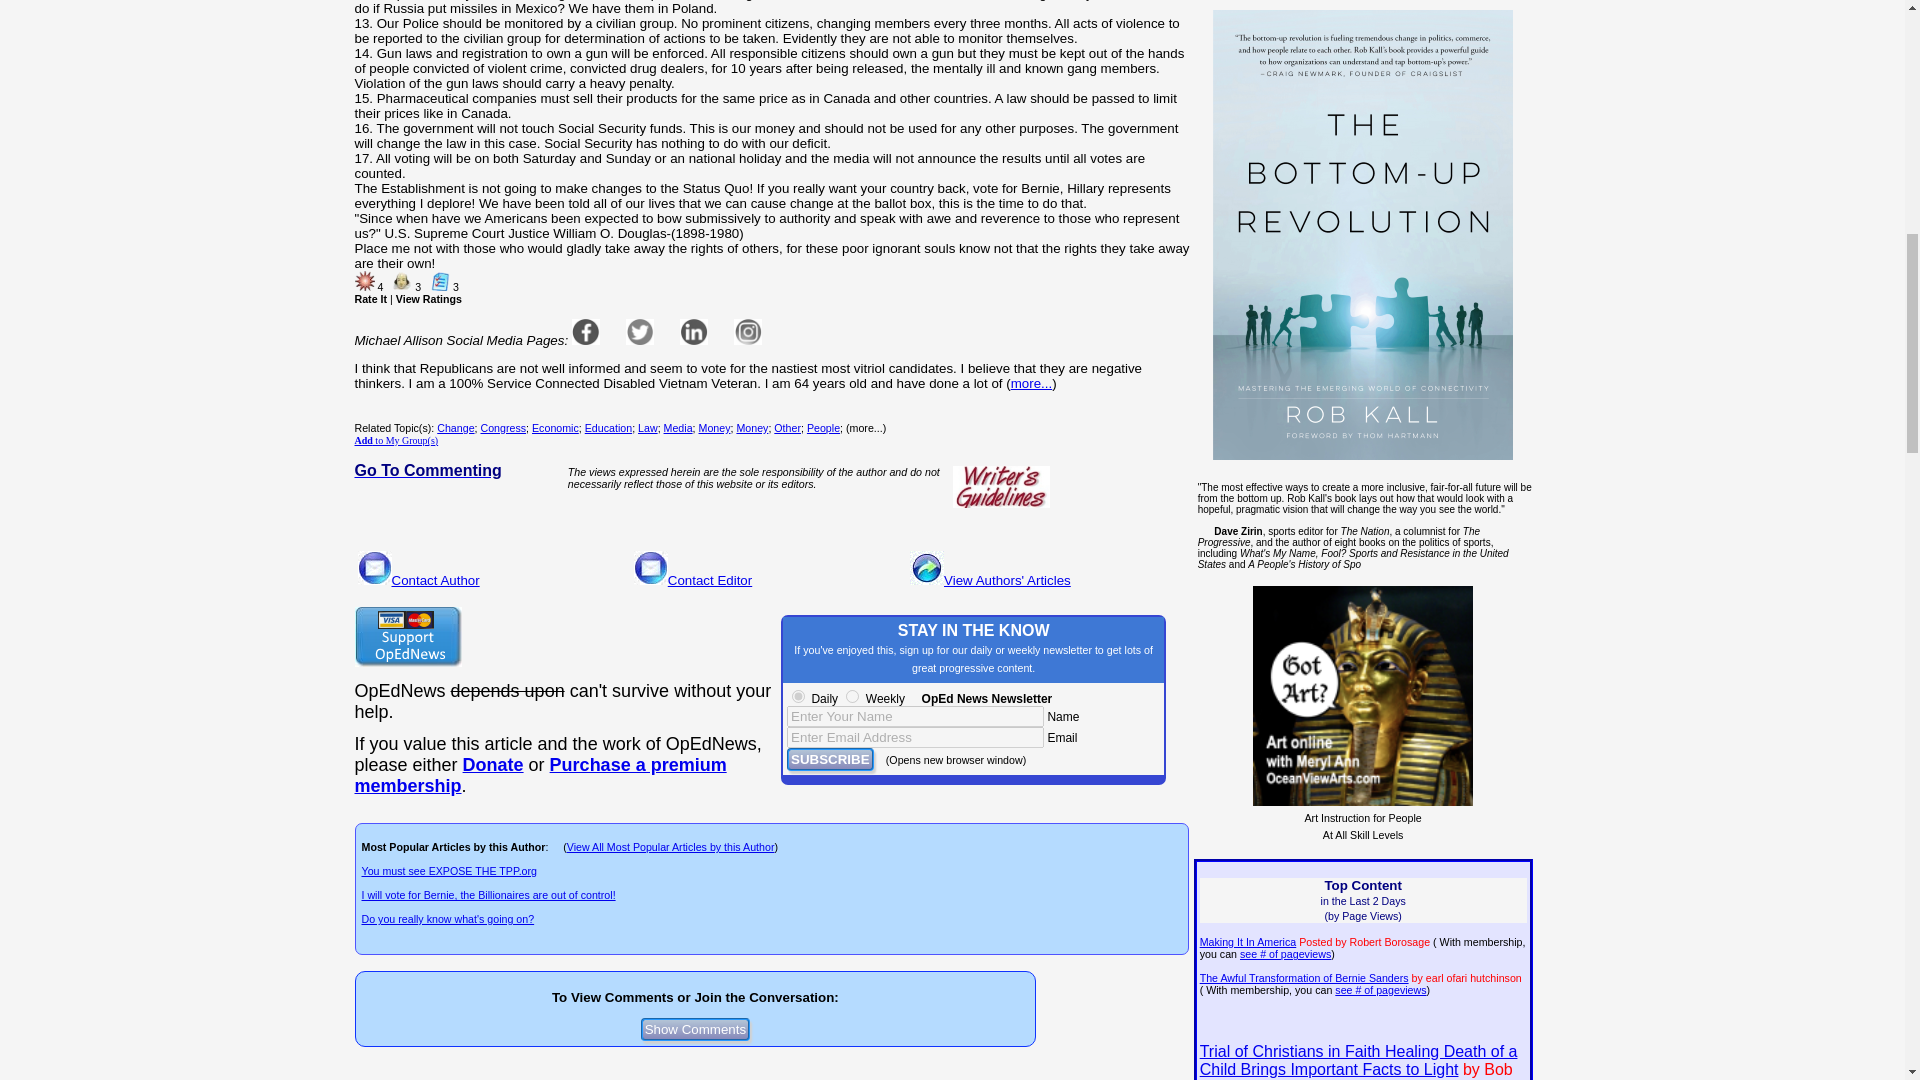  Describe the element at coordinates (648, 428) in the screenshot. I see `Law` at that location.